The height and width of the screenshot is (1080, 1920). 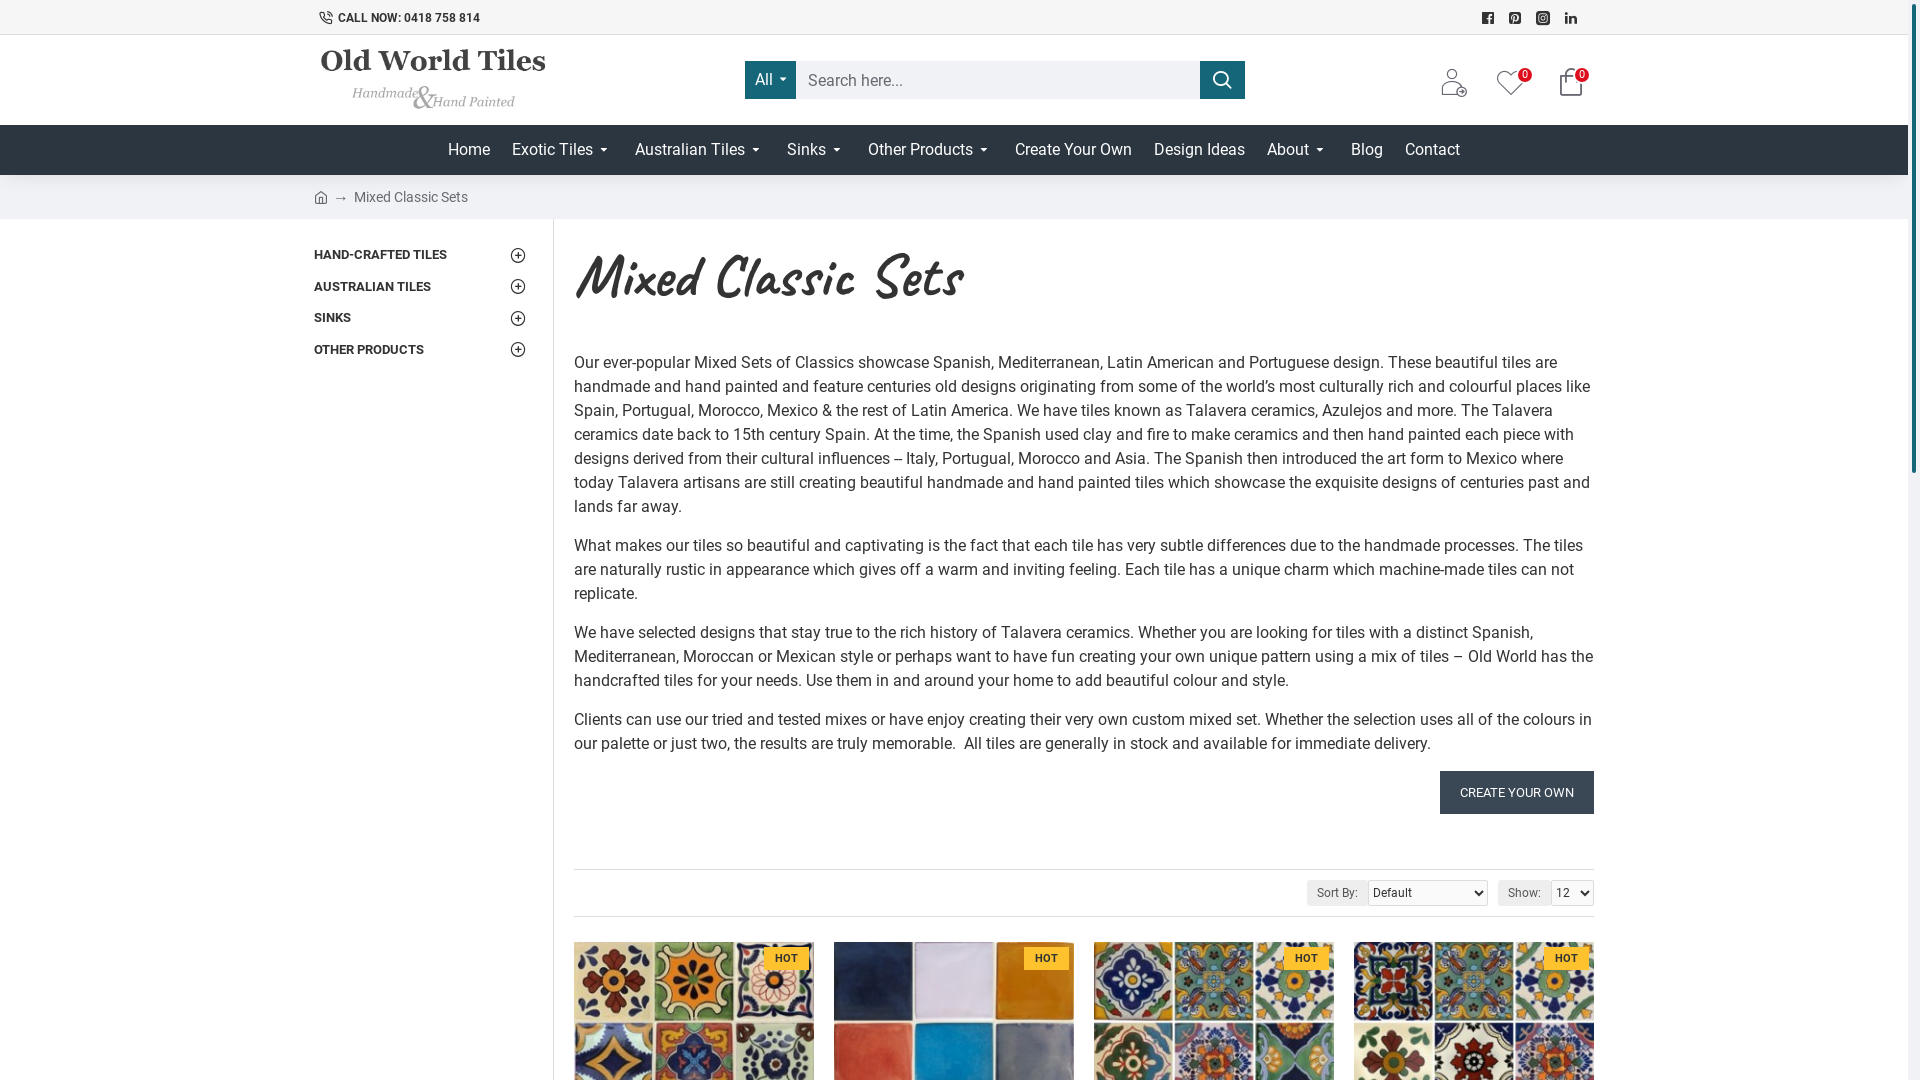 I want to click on 0, so click(x=1516, y=80).